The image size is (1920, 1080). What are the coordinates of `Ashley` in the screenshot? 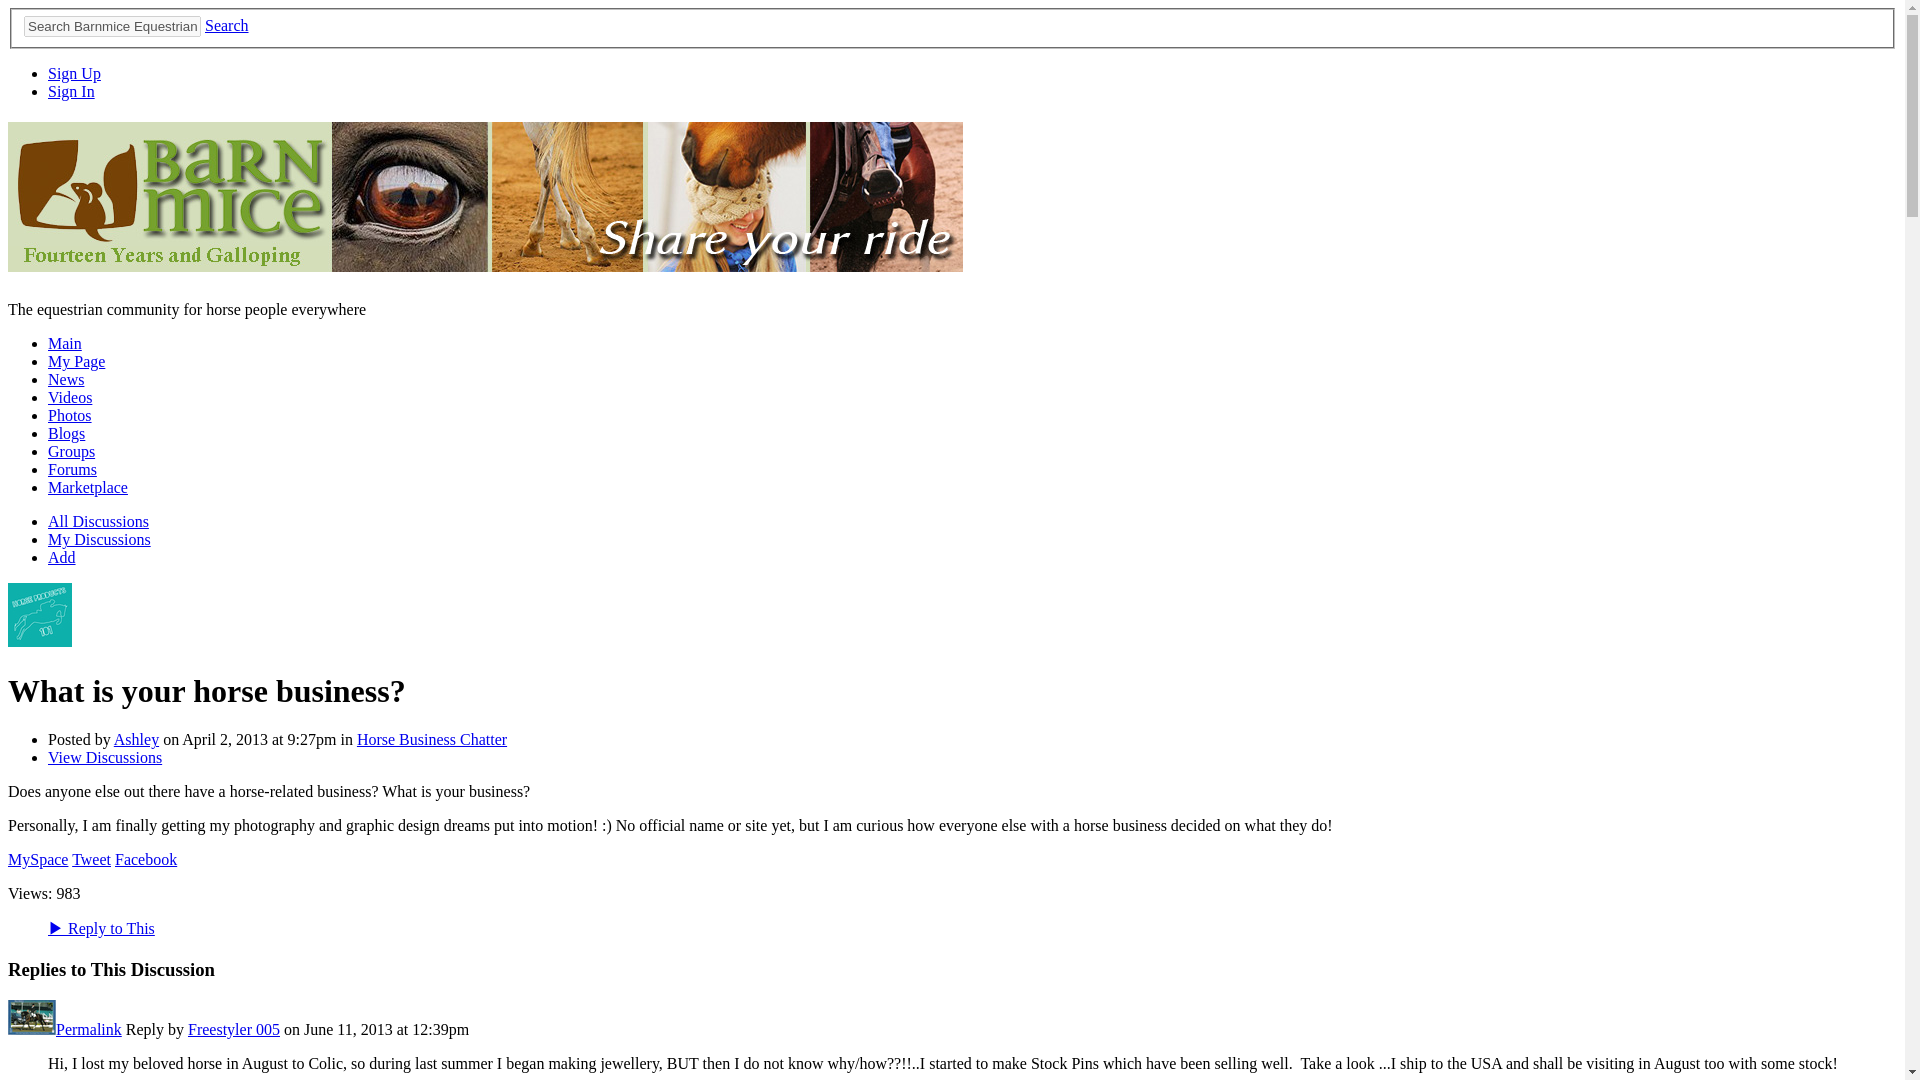 It's located at (40, 641).